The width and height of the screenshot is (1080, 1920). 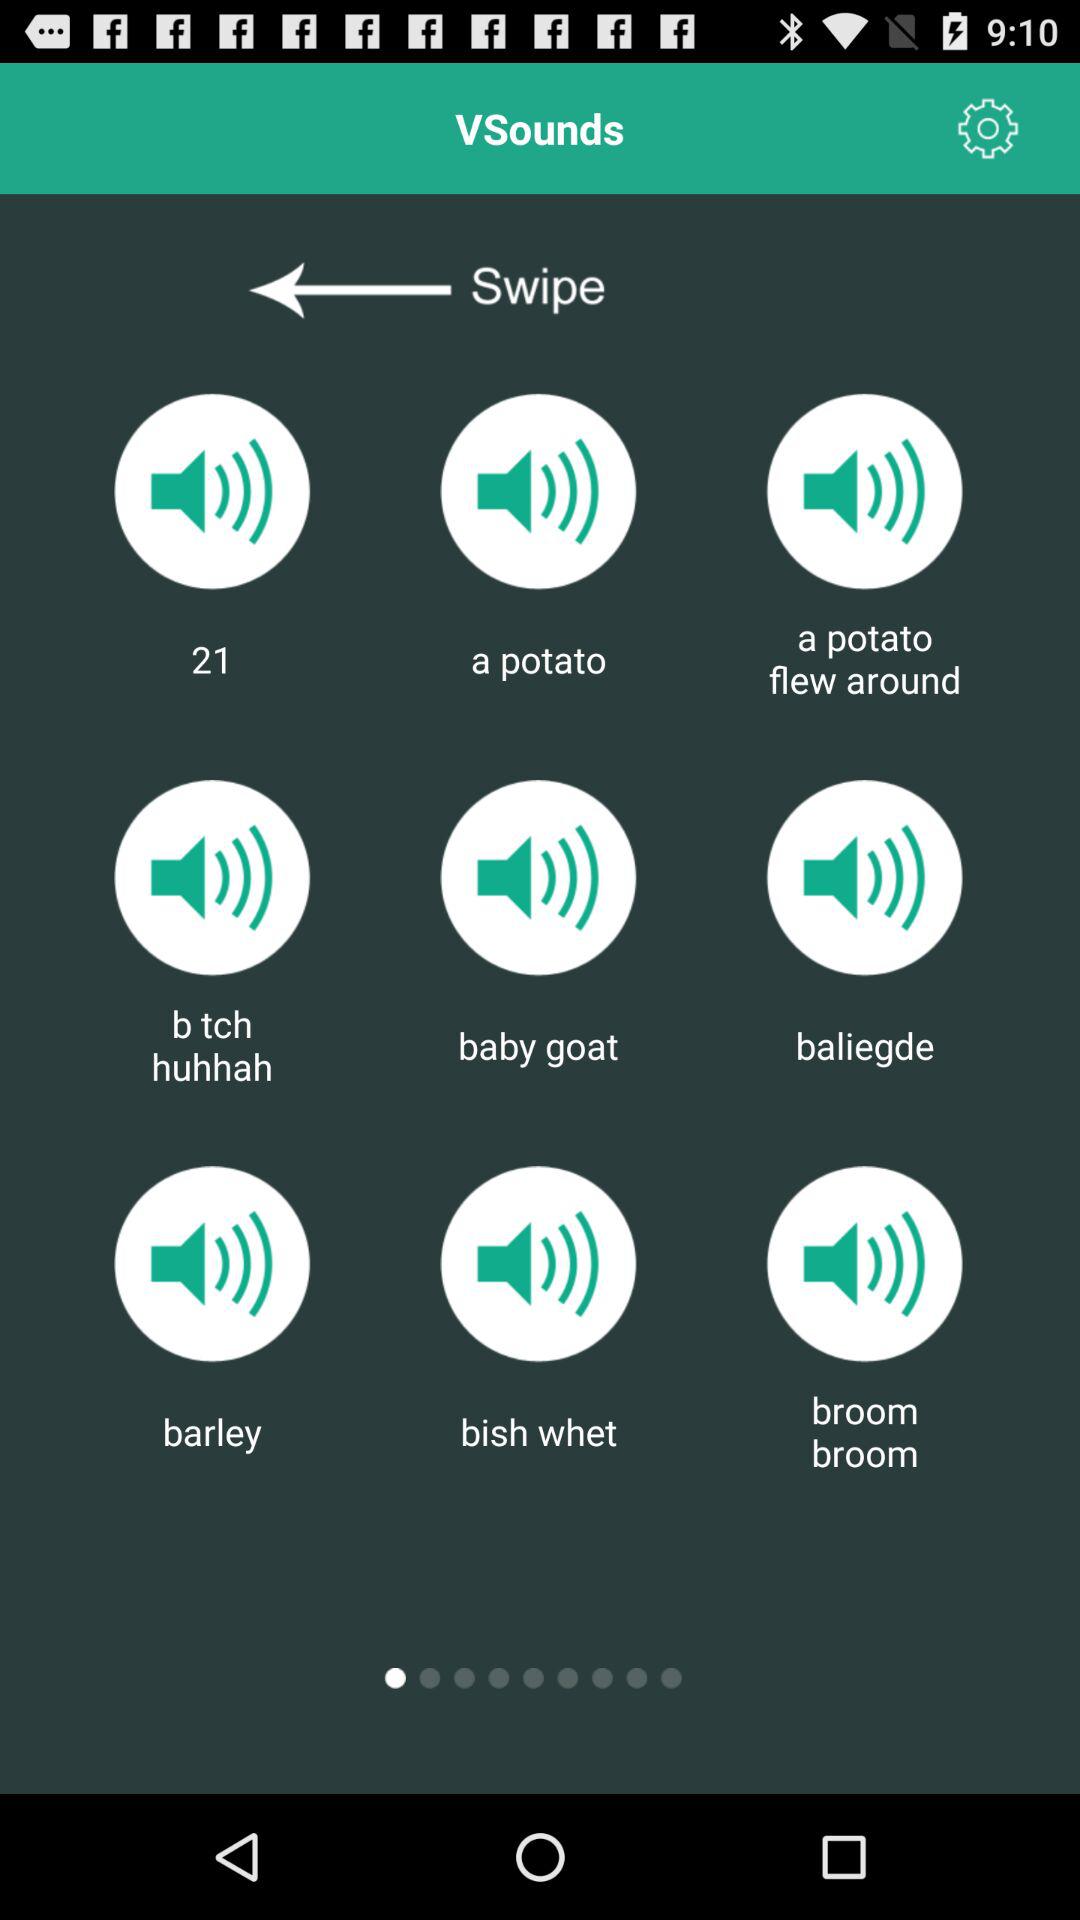 What do you see at coordinates (988, 128) in the screenshot?
I see `tap to setting` at bounding box center [988, 128].